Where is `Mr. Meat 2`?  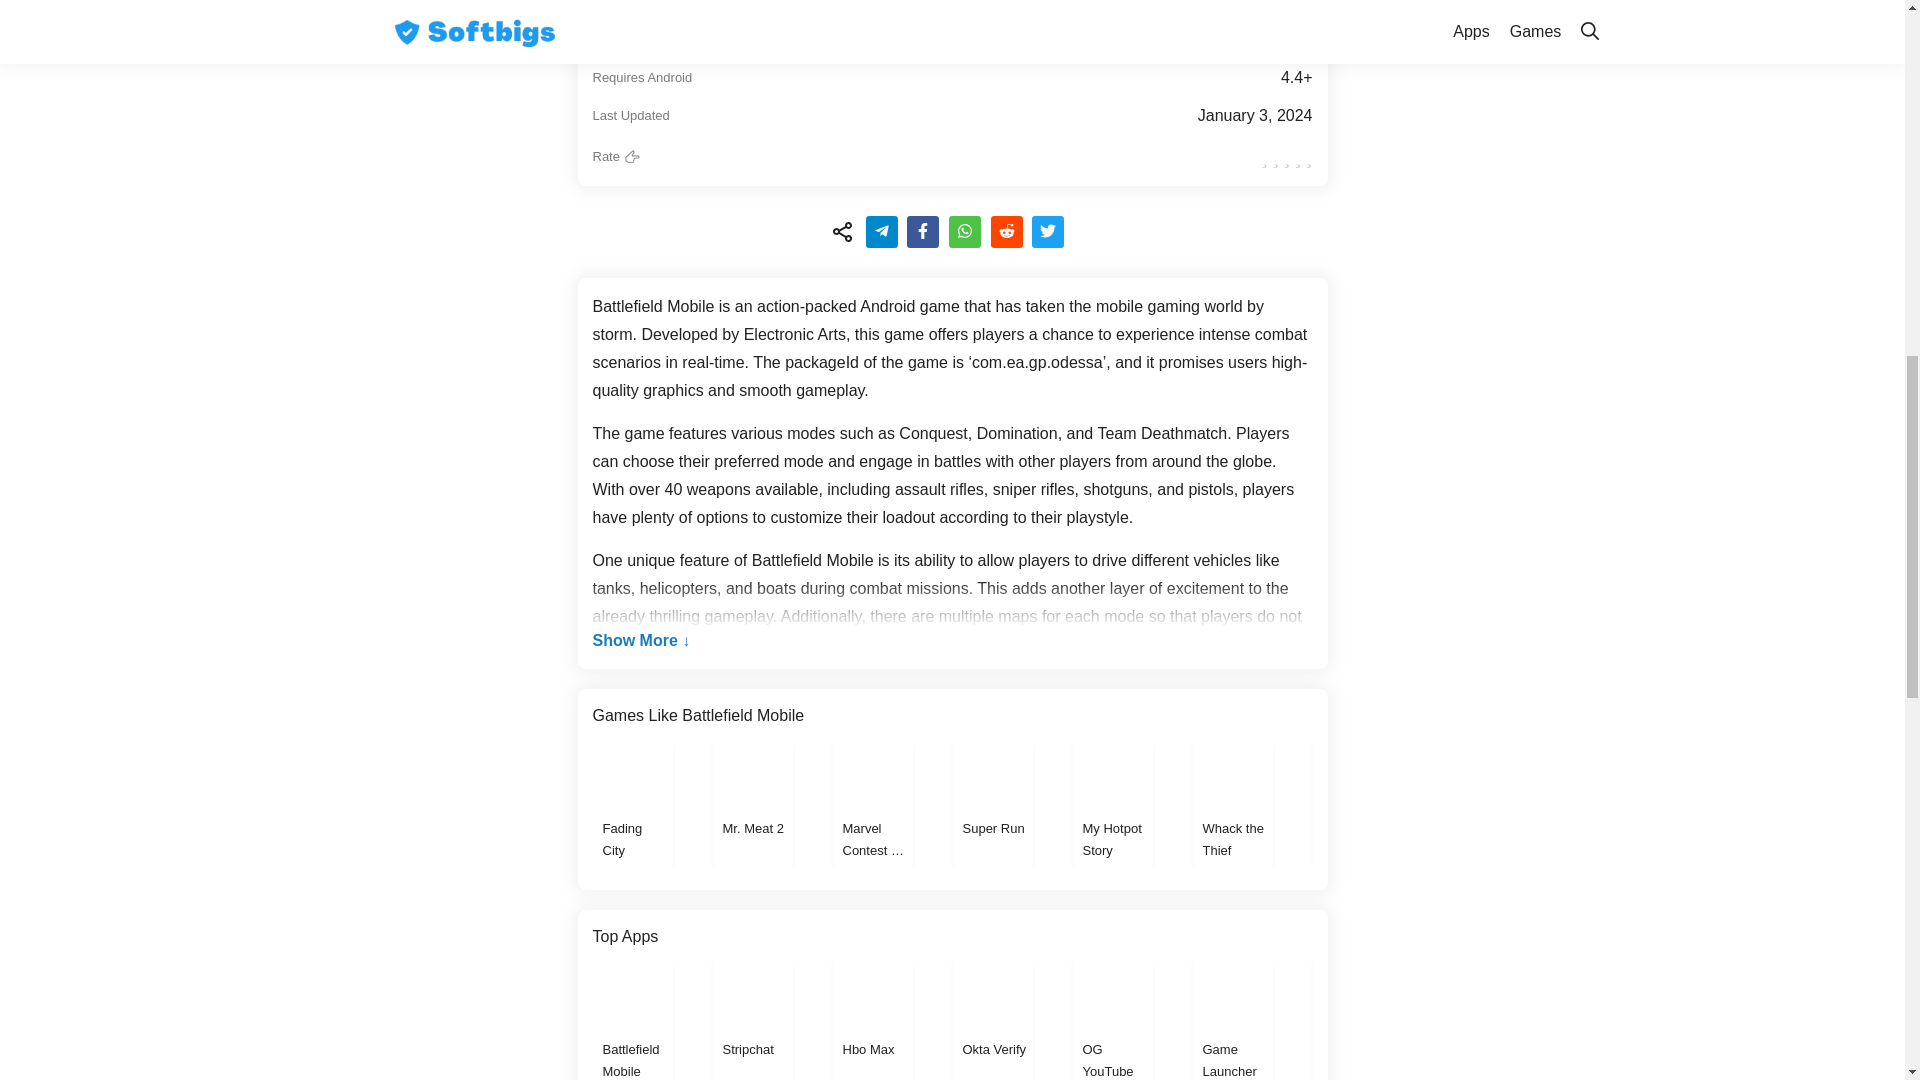
Mr. Meat 2 is located at coordinates (752, 802).